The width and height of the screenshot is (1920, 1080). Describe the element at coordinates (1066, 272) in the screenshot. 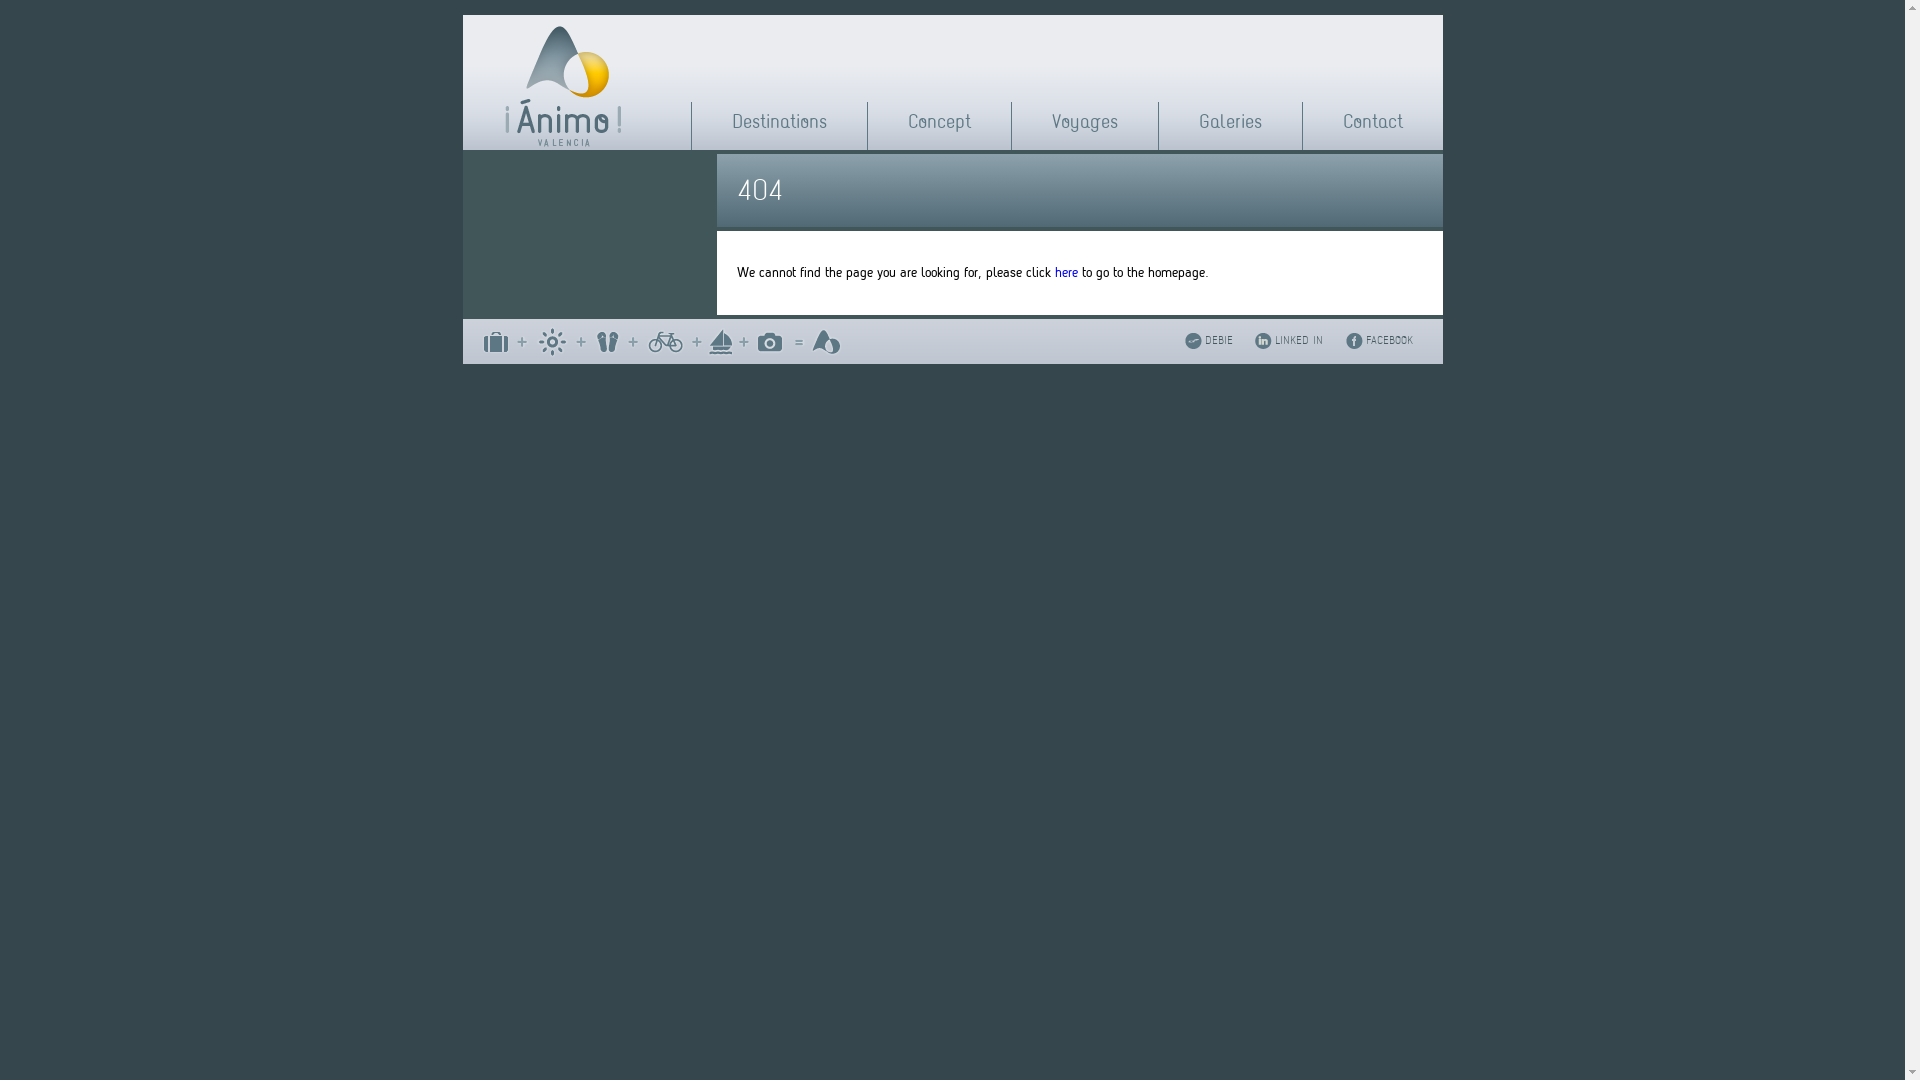

I see `here` at that location.